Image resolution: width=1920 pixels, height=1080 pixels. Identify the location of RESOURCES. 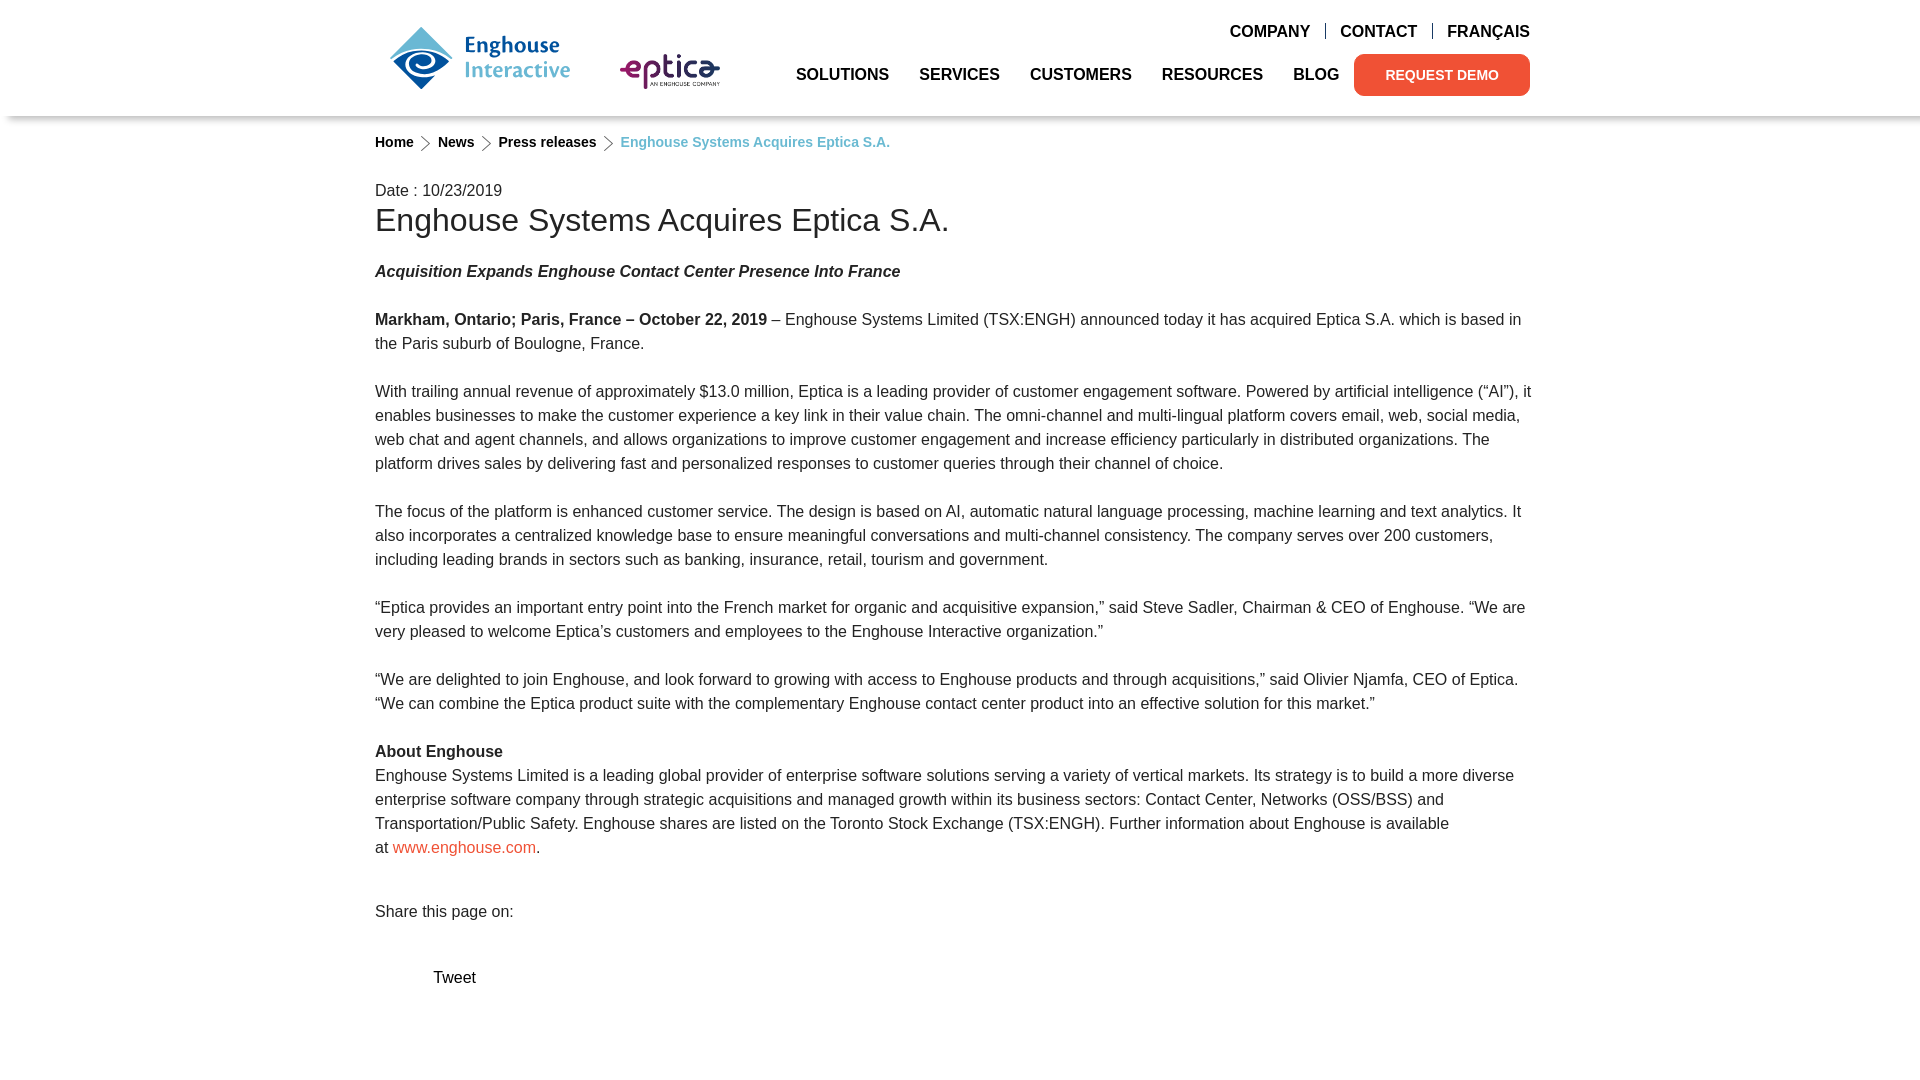
(1212, 74).